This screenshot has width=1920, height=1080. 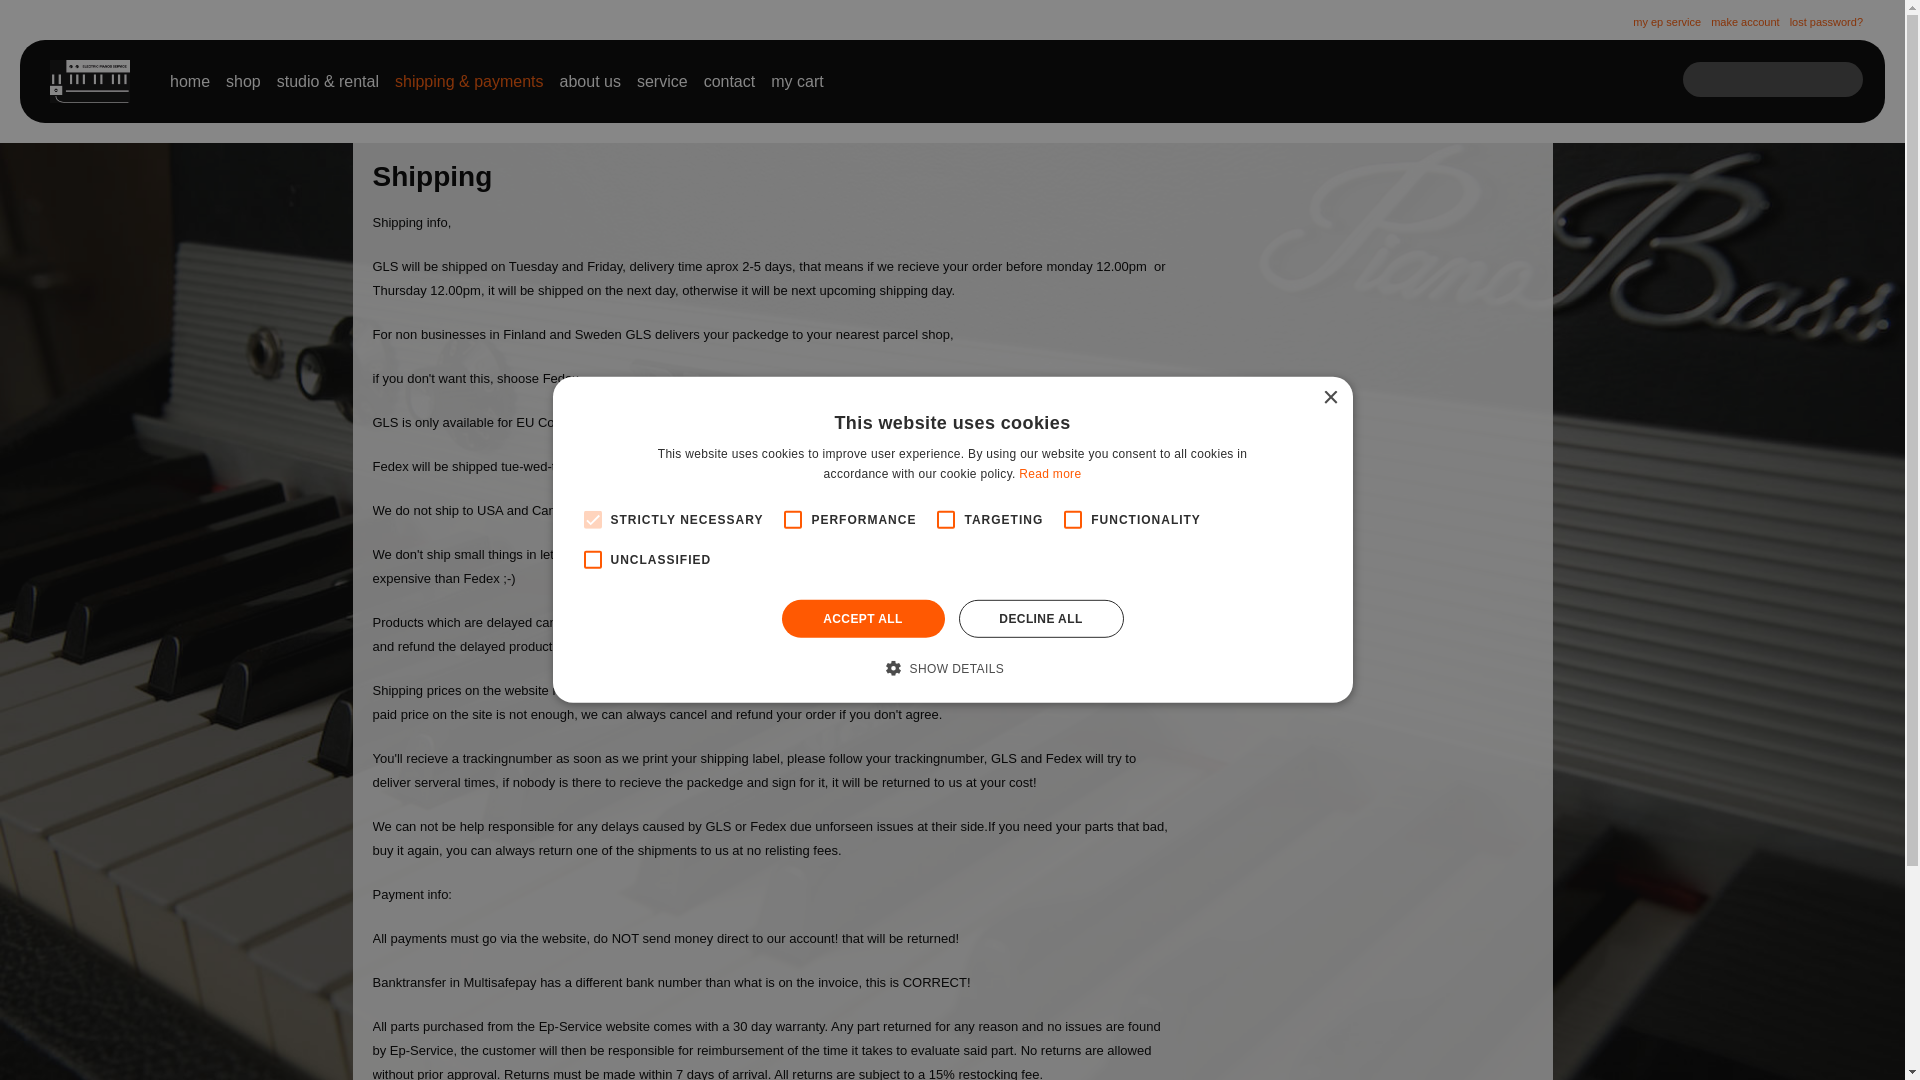 What do you see at coordinates (1667, 22) in the screenshot?
I see `mijn ep service` at bounding box center [1667, 22].